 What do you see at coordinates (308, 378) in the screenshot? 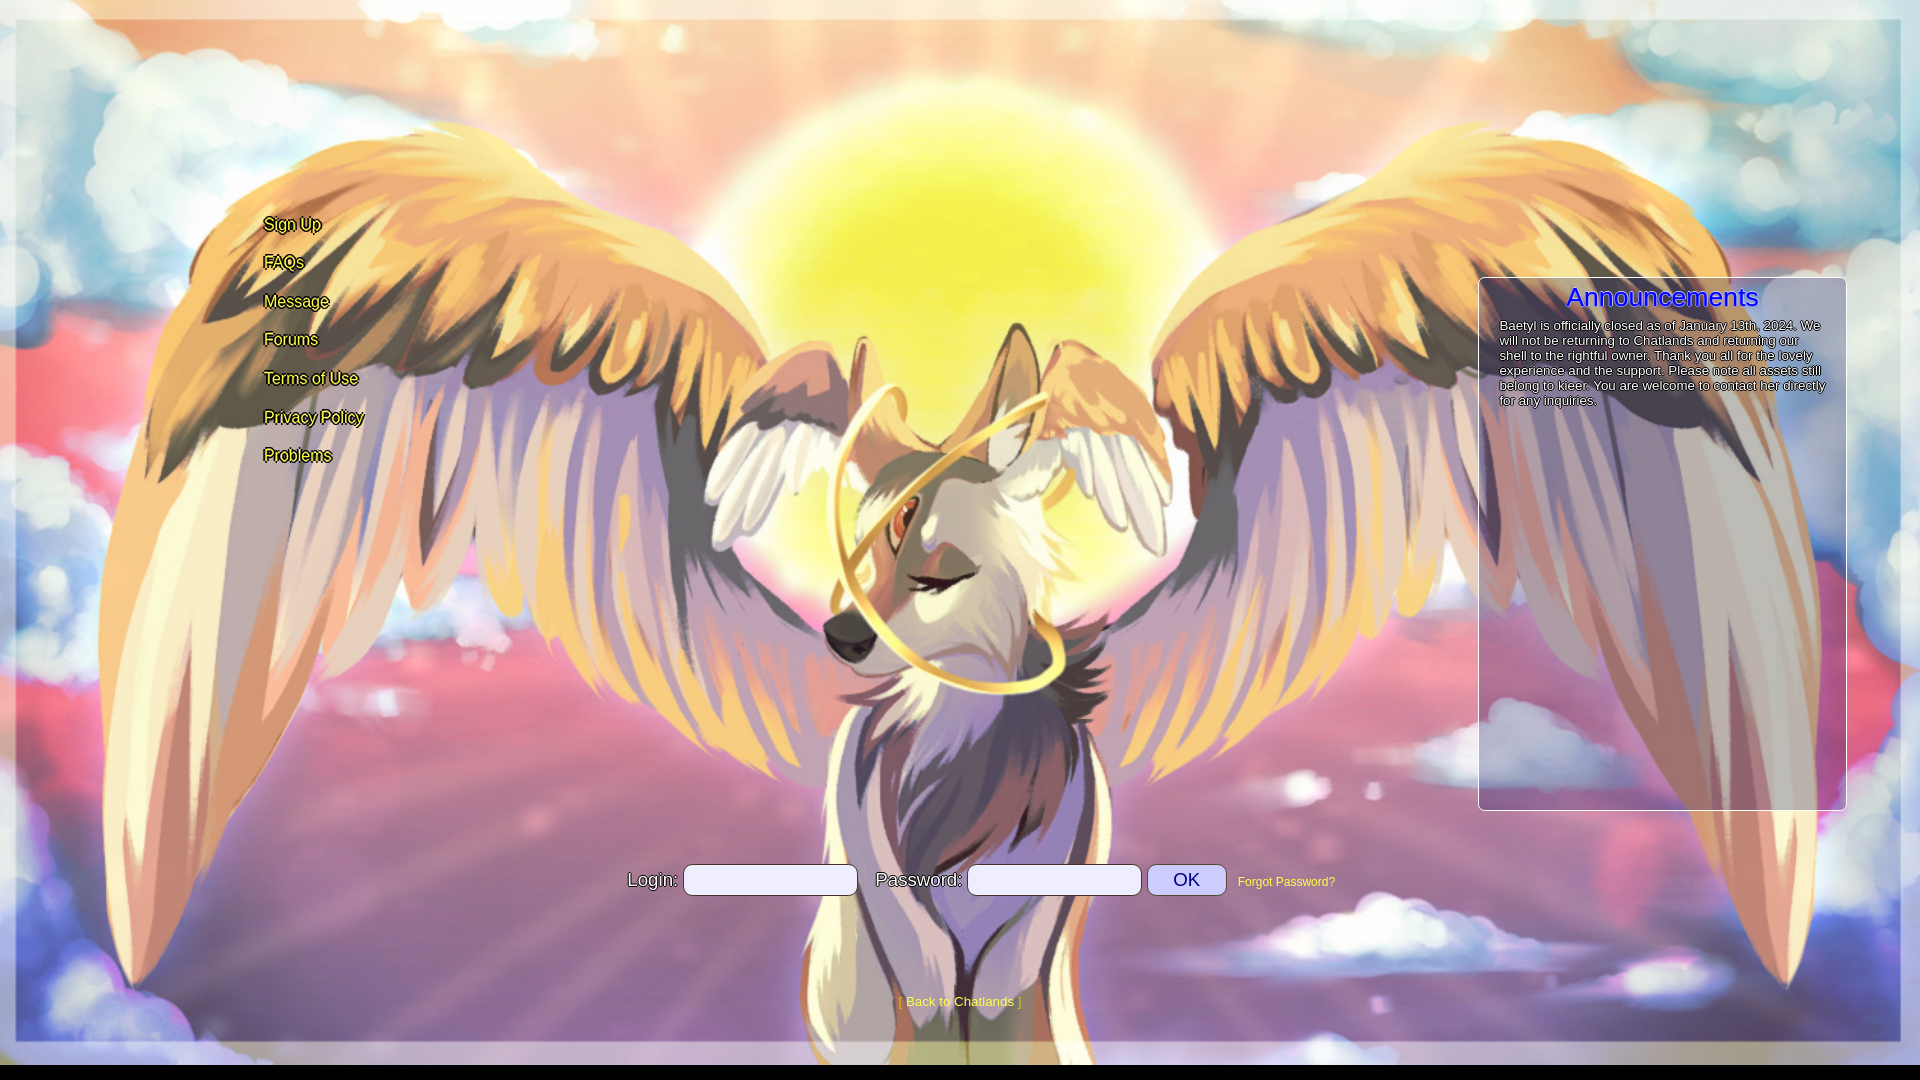
I see `Terms of Use` at bounding box center [308, 378].